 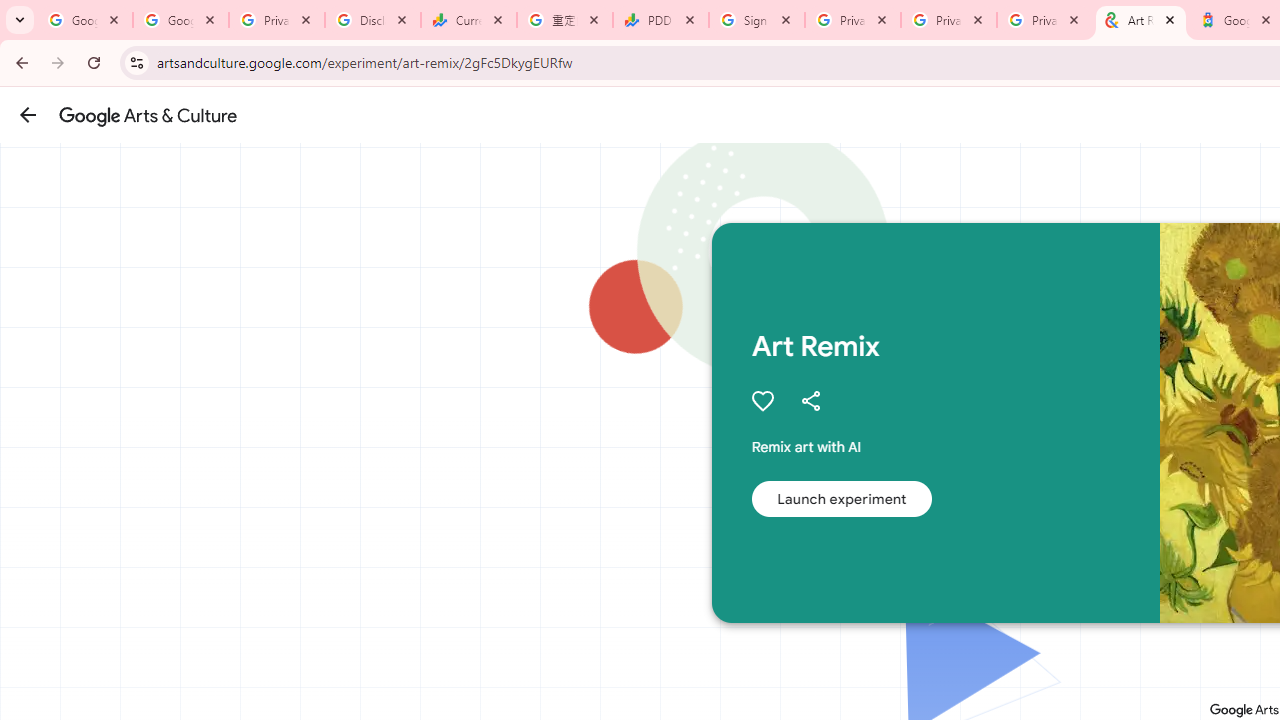 I want to click on Currencies - Google Finance, so click(x=469, y=20).